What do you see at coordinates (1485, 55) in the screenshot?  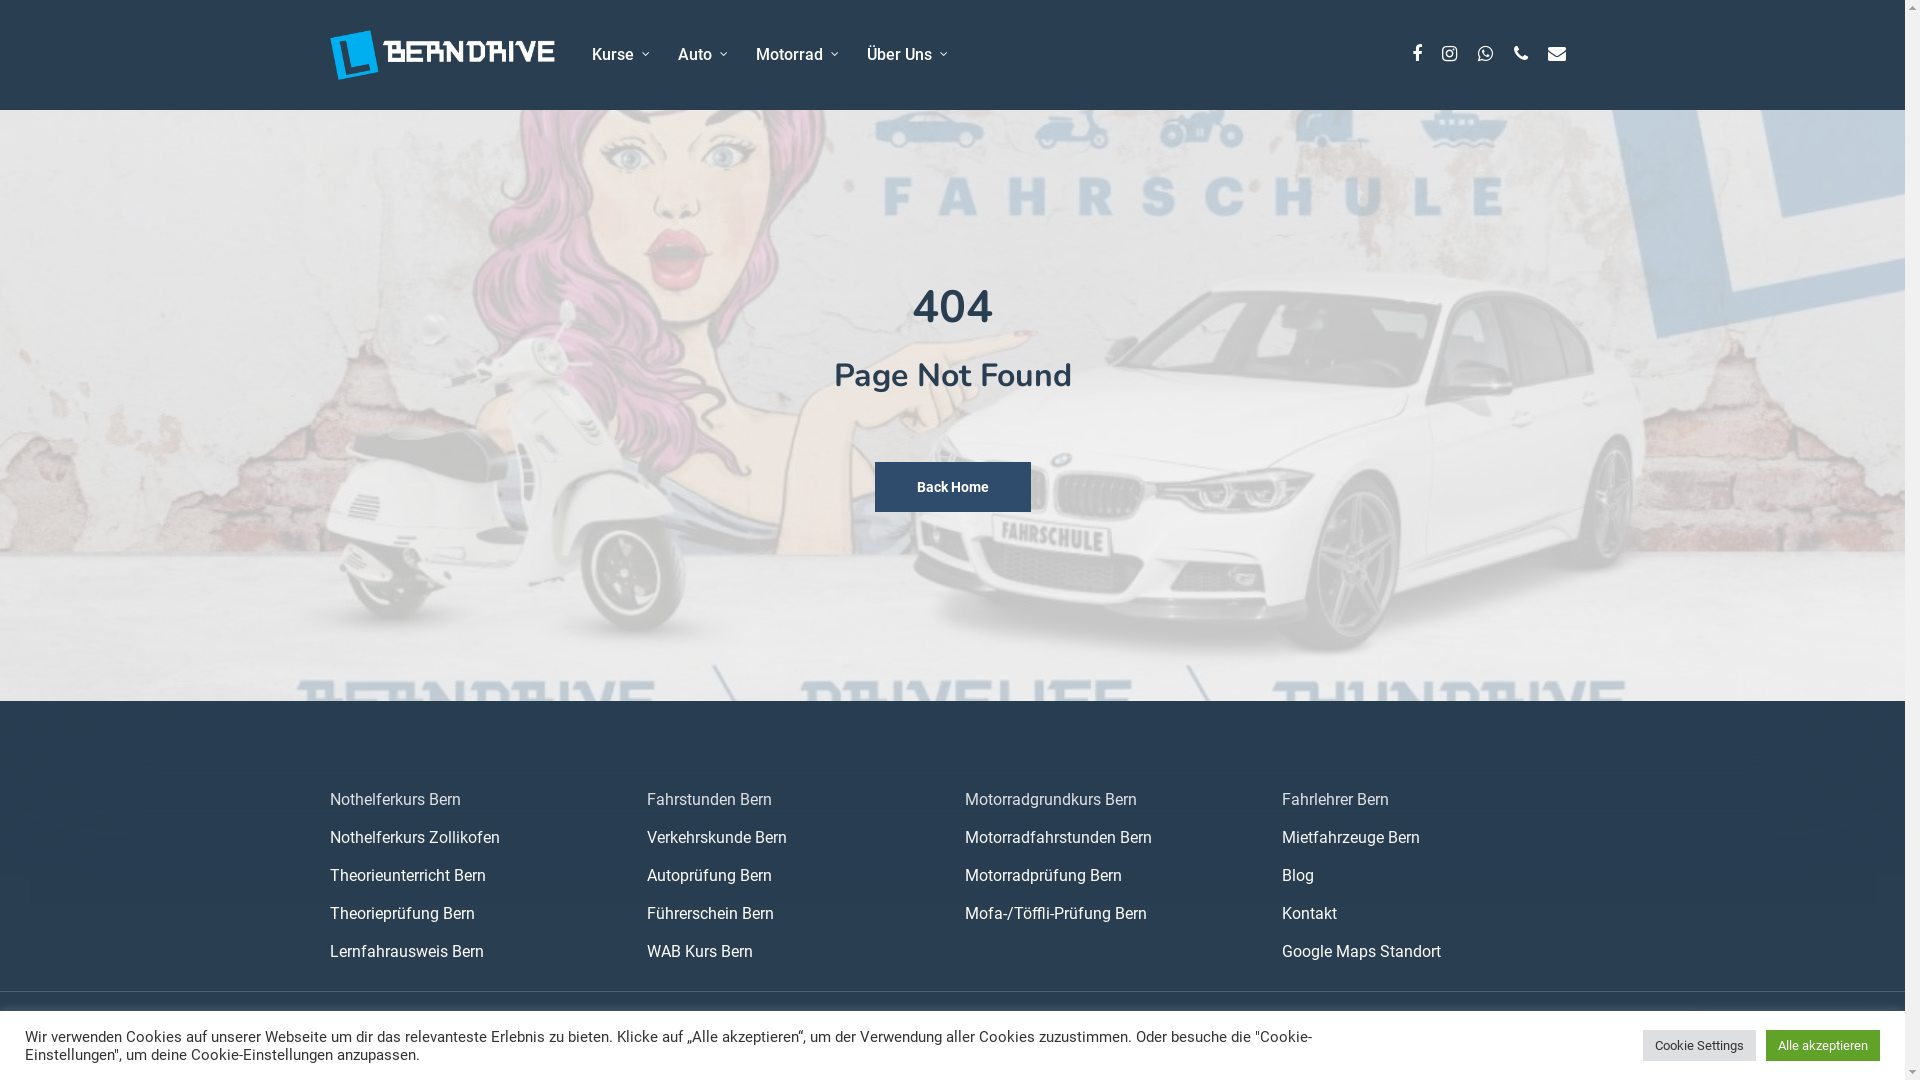 I see `Whatsapp` at bounding box center [1485, 55].